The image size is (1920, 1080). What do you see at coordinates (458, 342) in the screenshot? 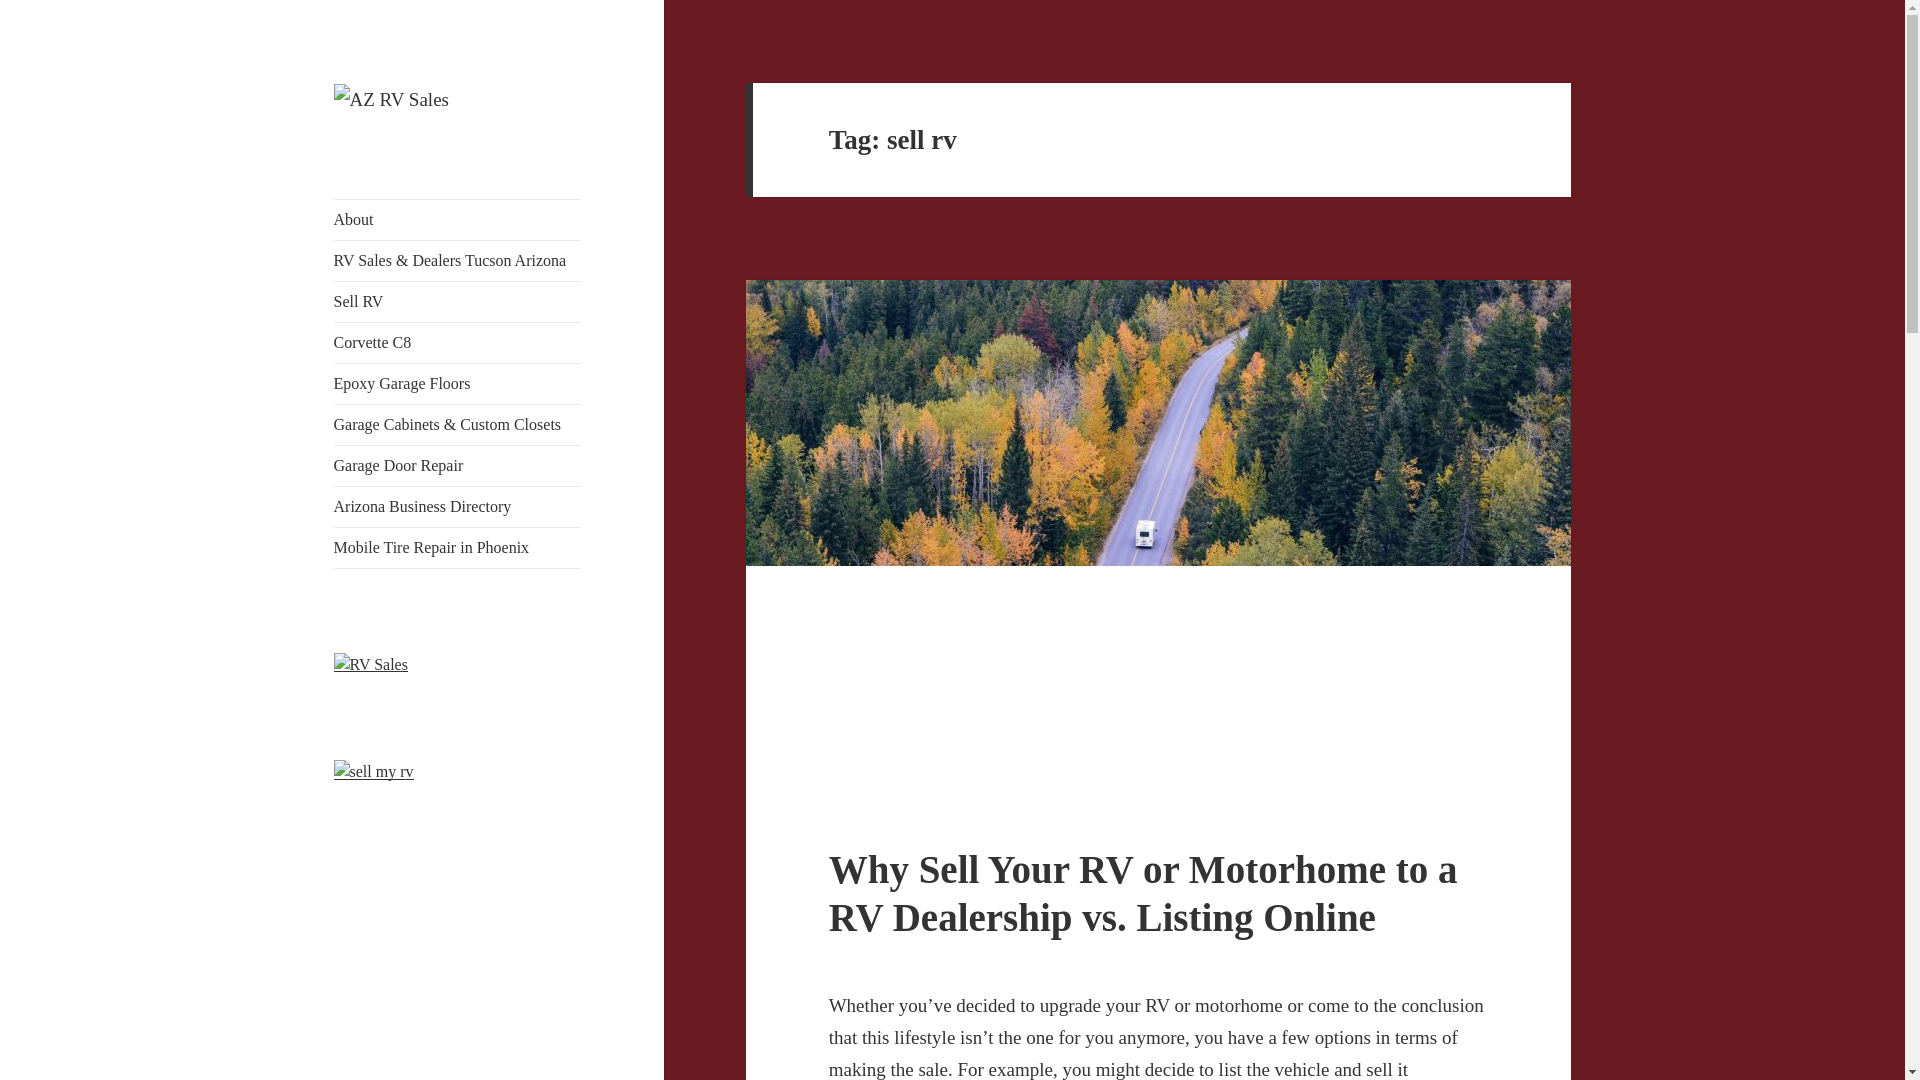
I see `Corvette C8` at bounding box center [458, 342].